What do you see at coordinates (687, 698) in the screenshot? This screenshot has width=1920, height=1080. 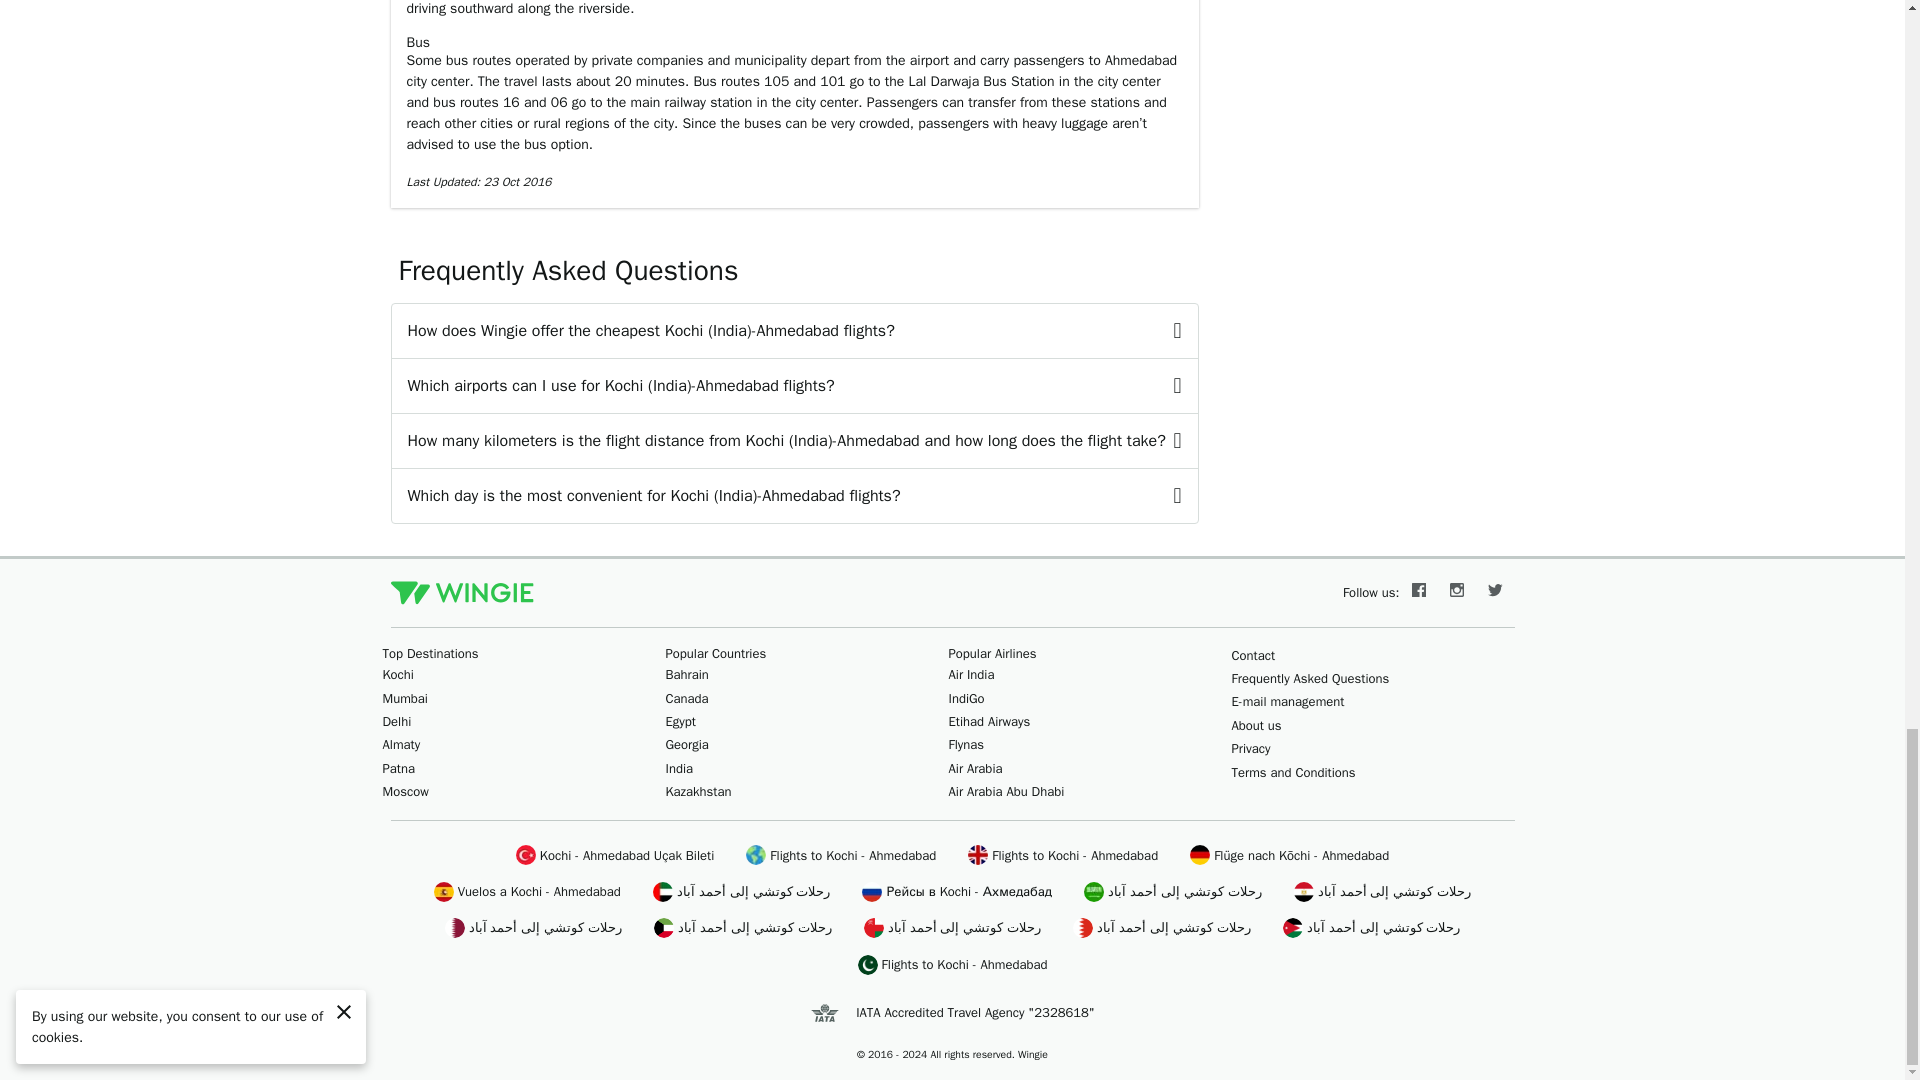 I see `Canada` at bounding box center [687, 698].